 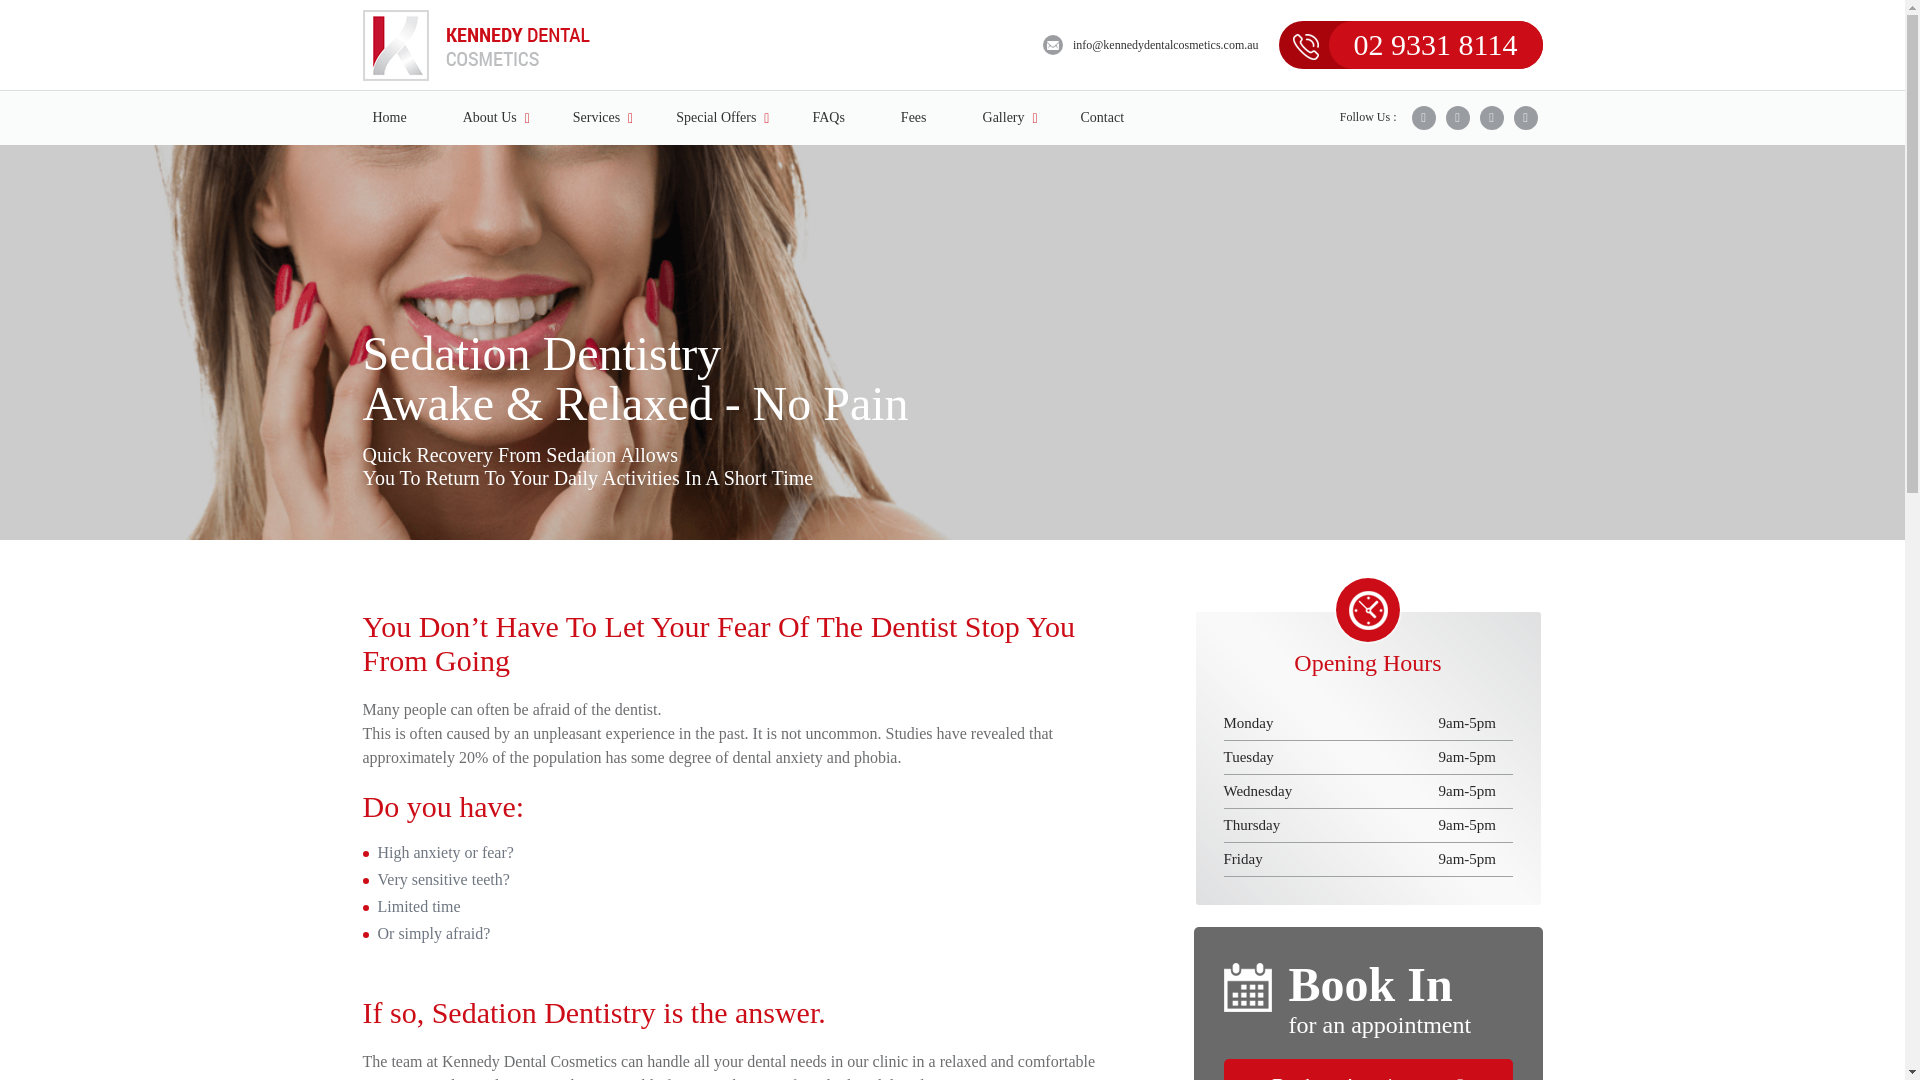 What do you see at coordinates (490, 117) in the screenshot?
I see `About Us` at bounding box center [490, 117].